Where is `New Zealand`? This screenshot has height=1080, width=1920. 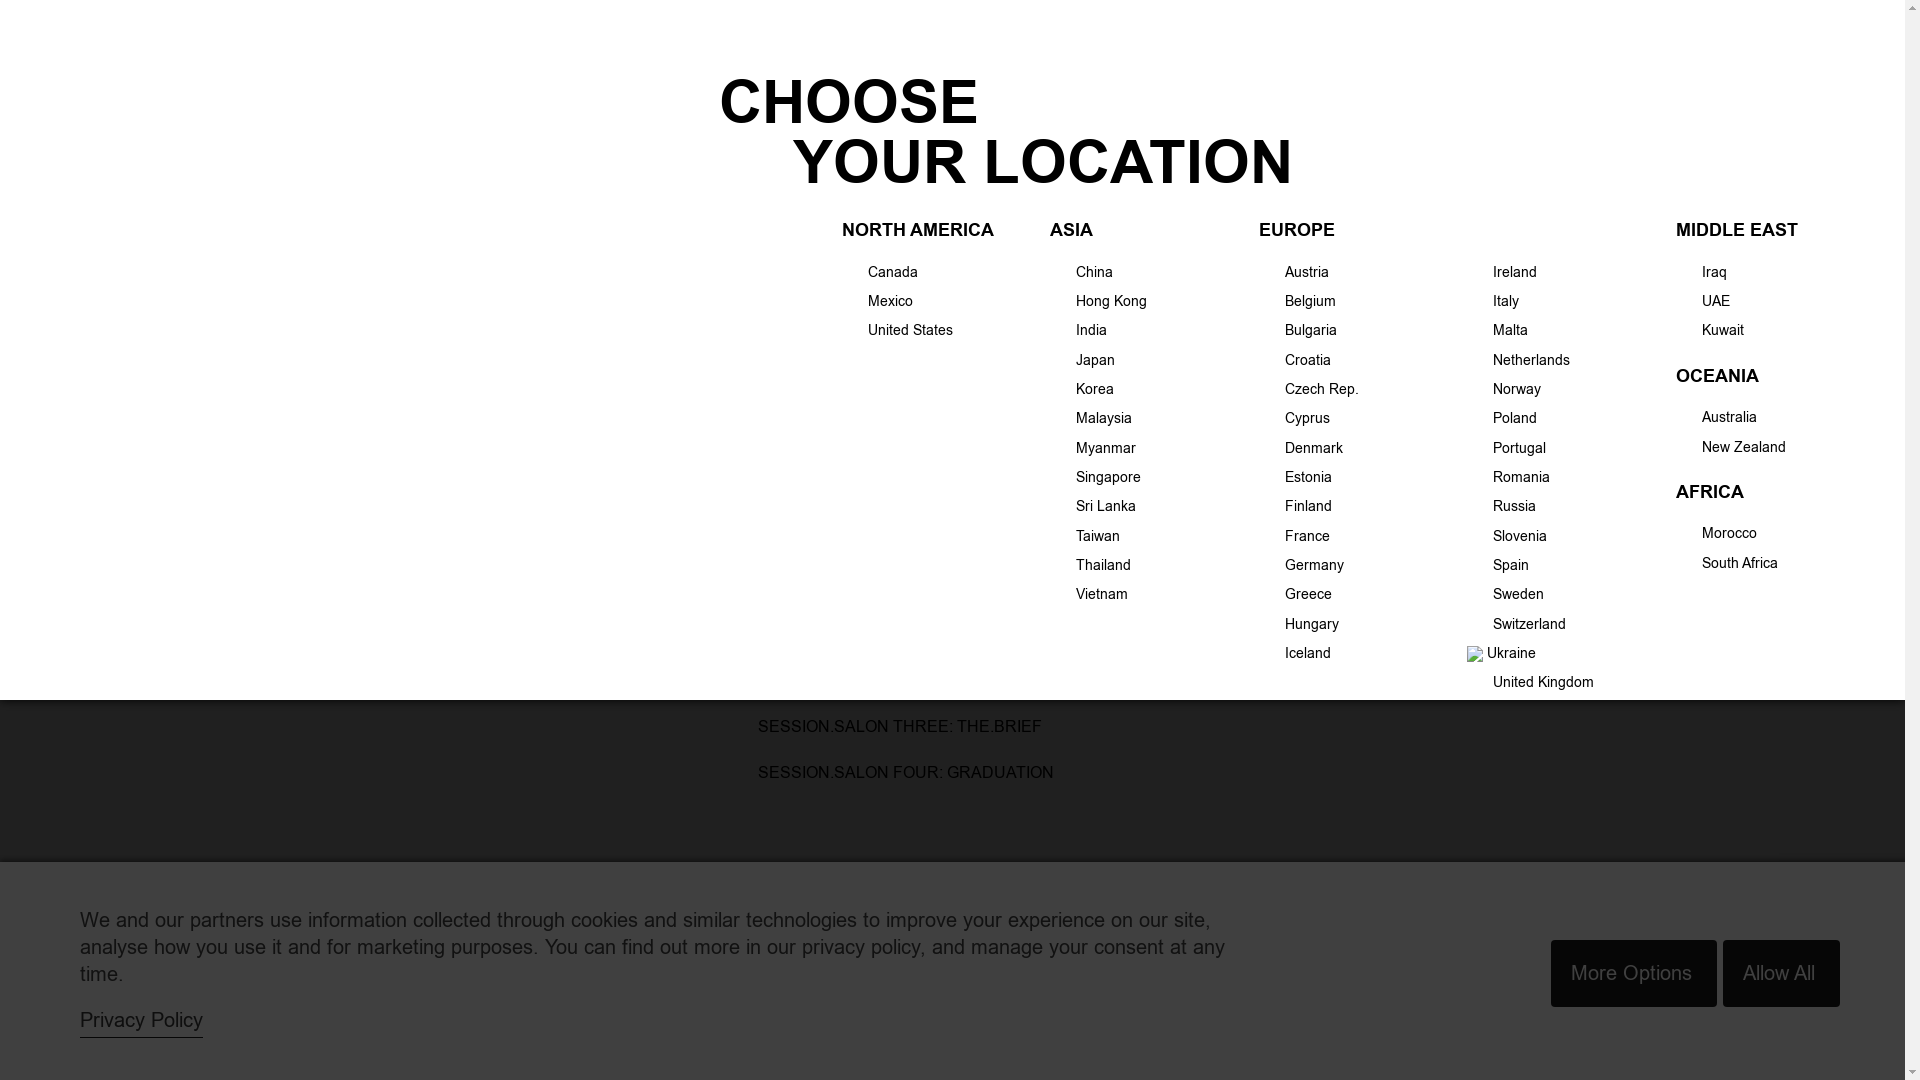
New Zealand is located at coordinates (1731, 447).